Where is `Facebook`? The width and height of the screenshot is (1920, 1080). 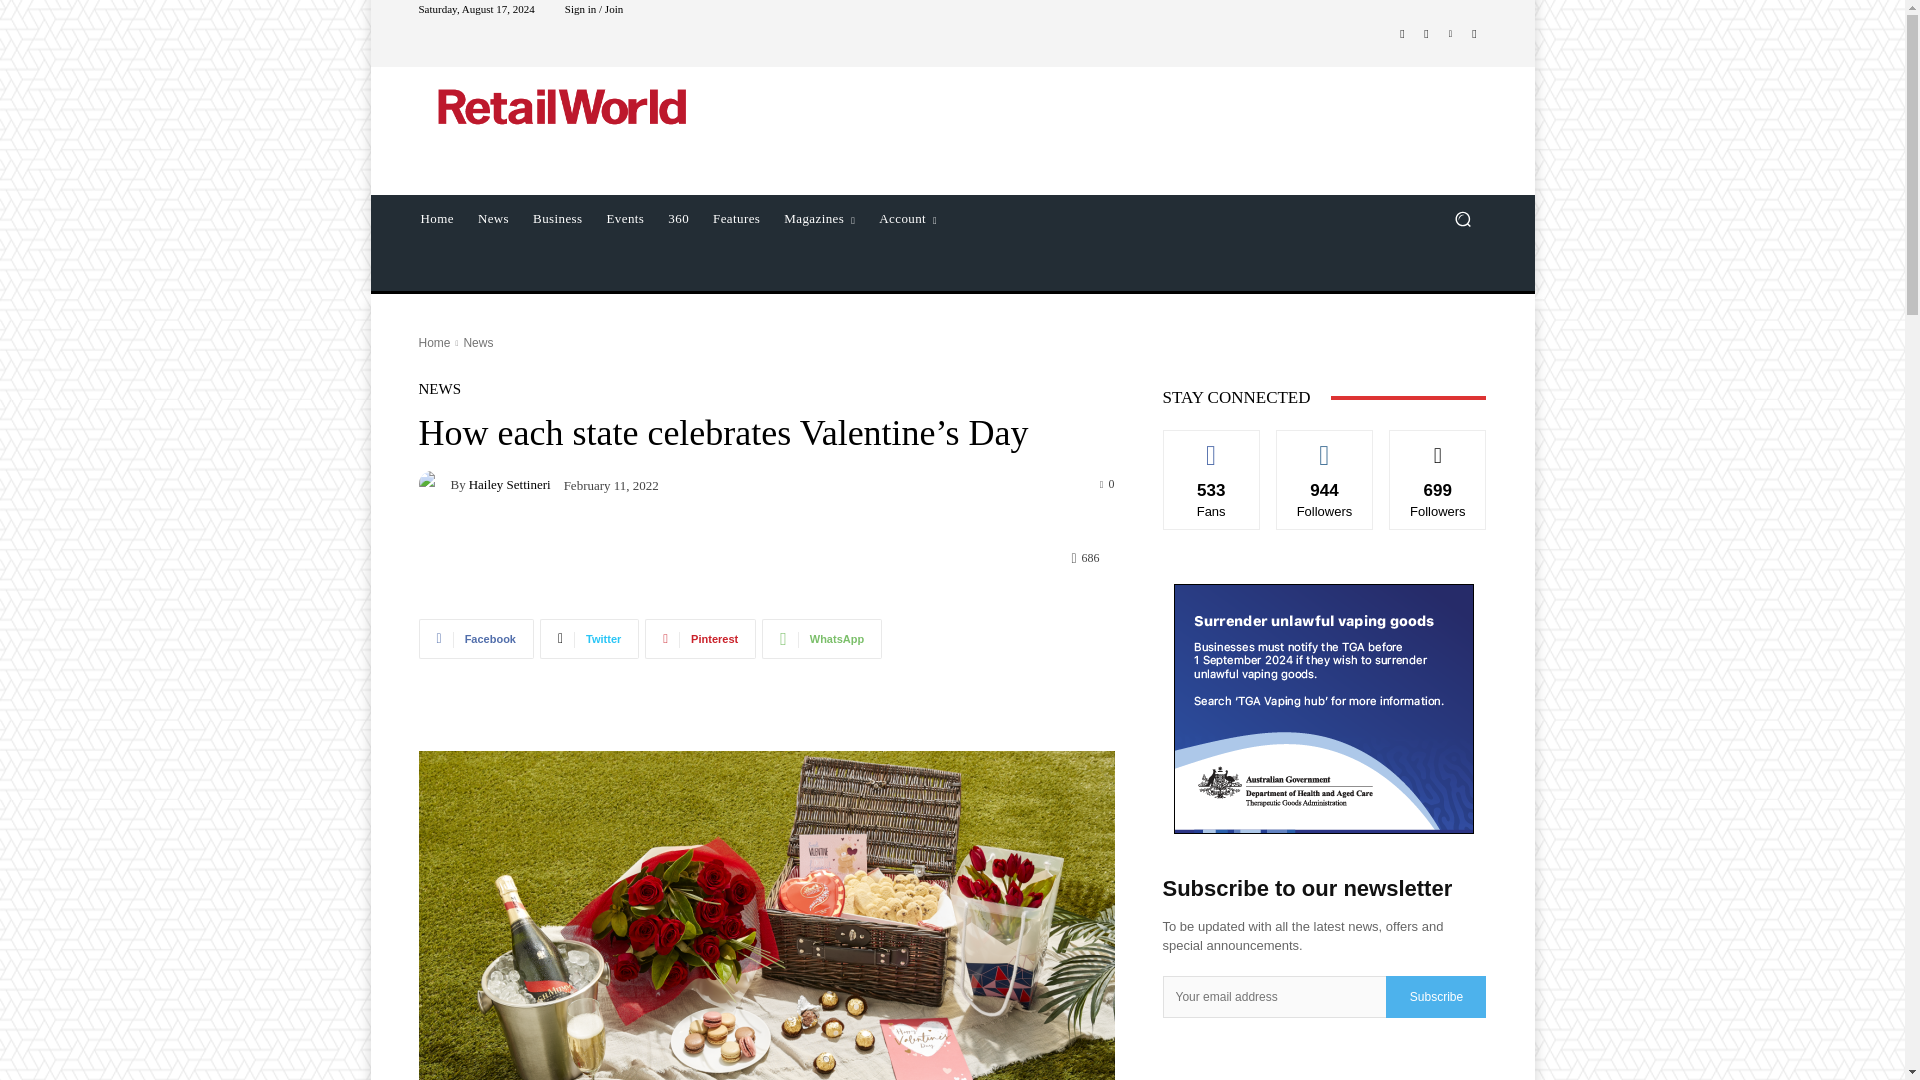 Facebook is located at coordinates (1402, 34).